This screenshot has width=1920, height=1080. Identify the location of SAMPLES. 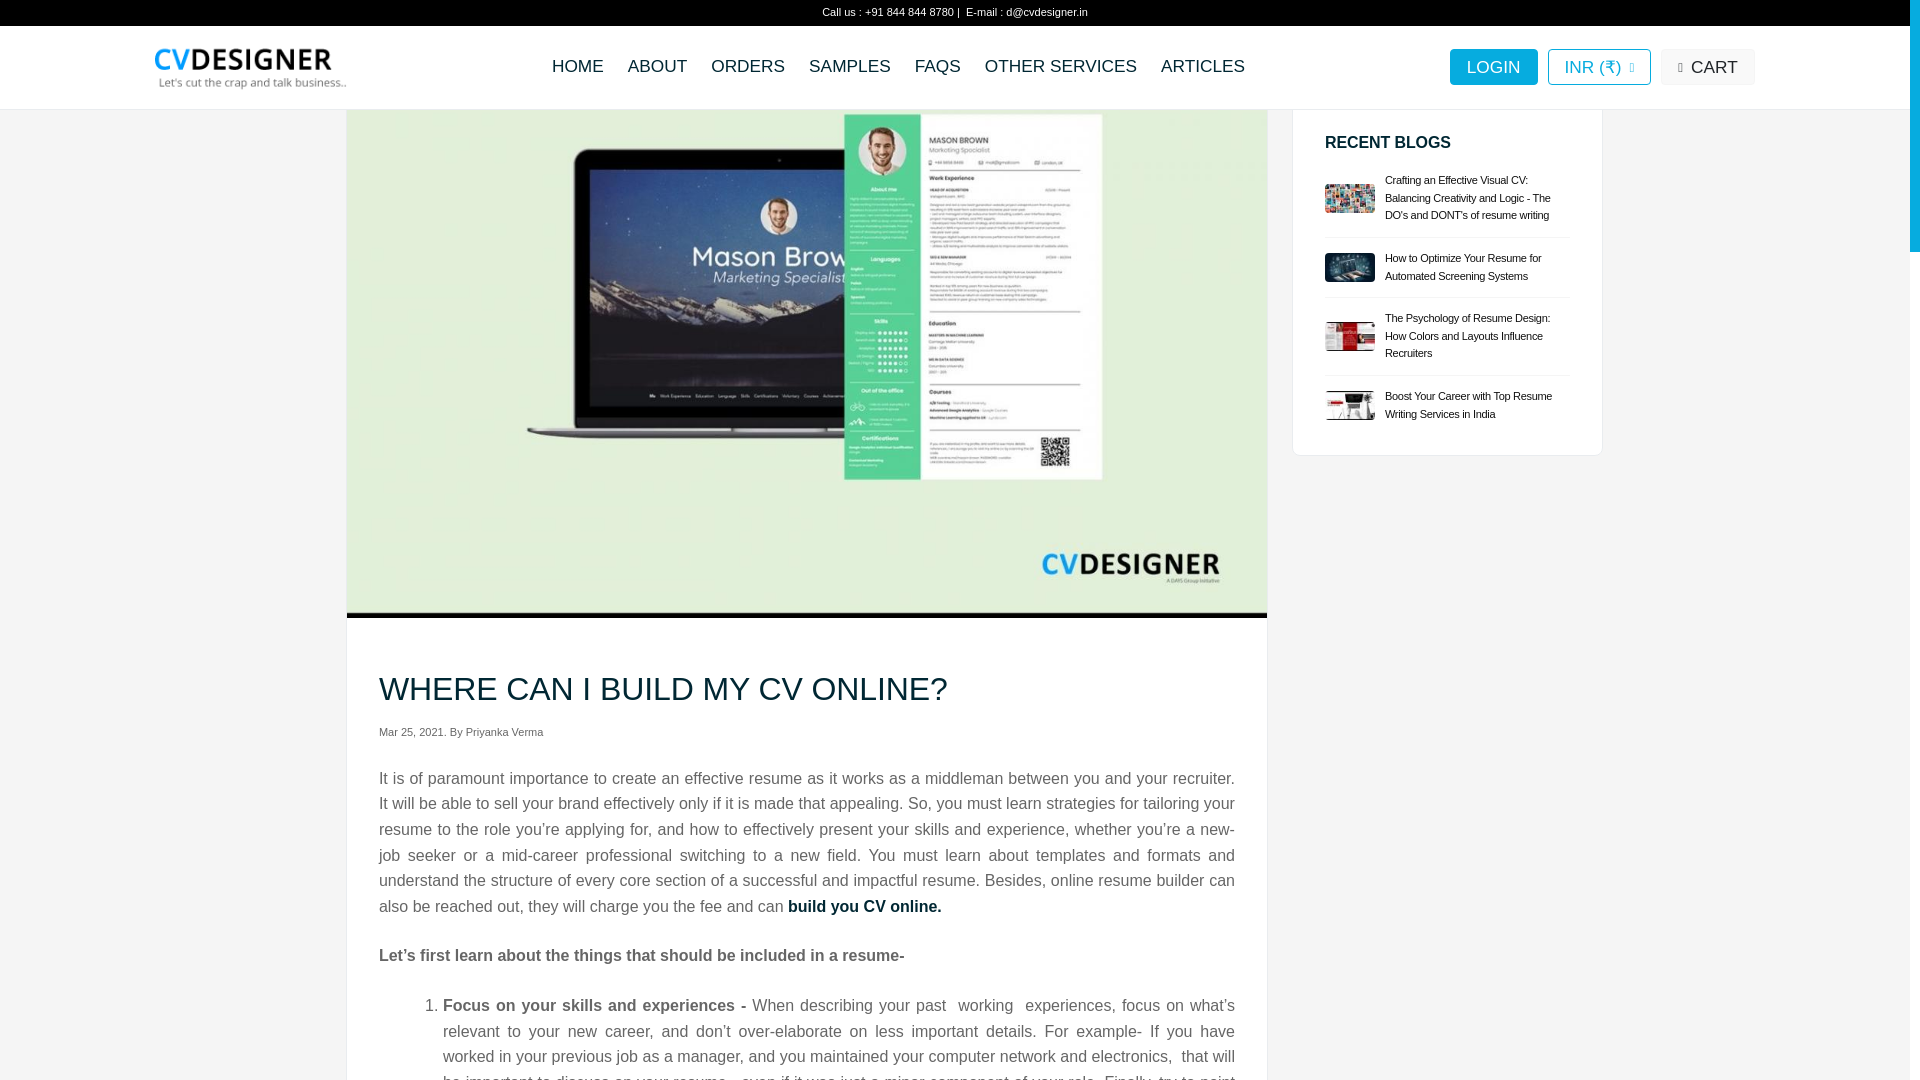
(849, 66).